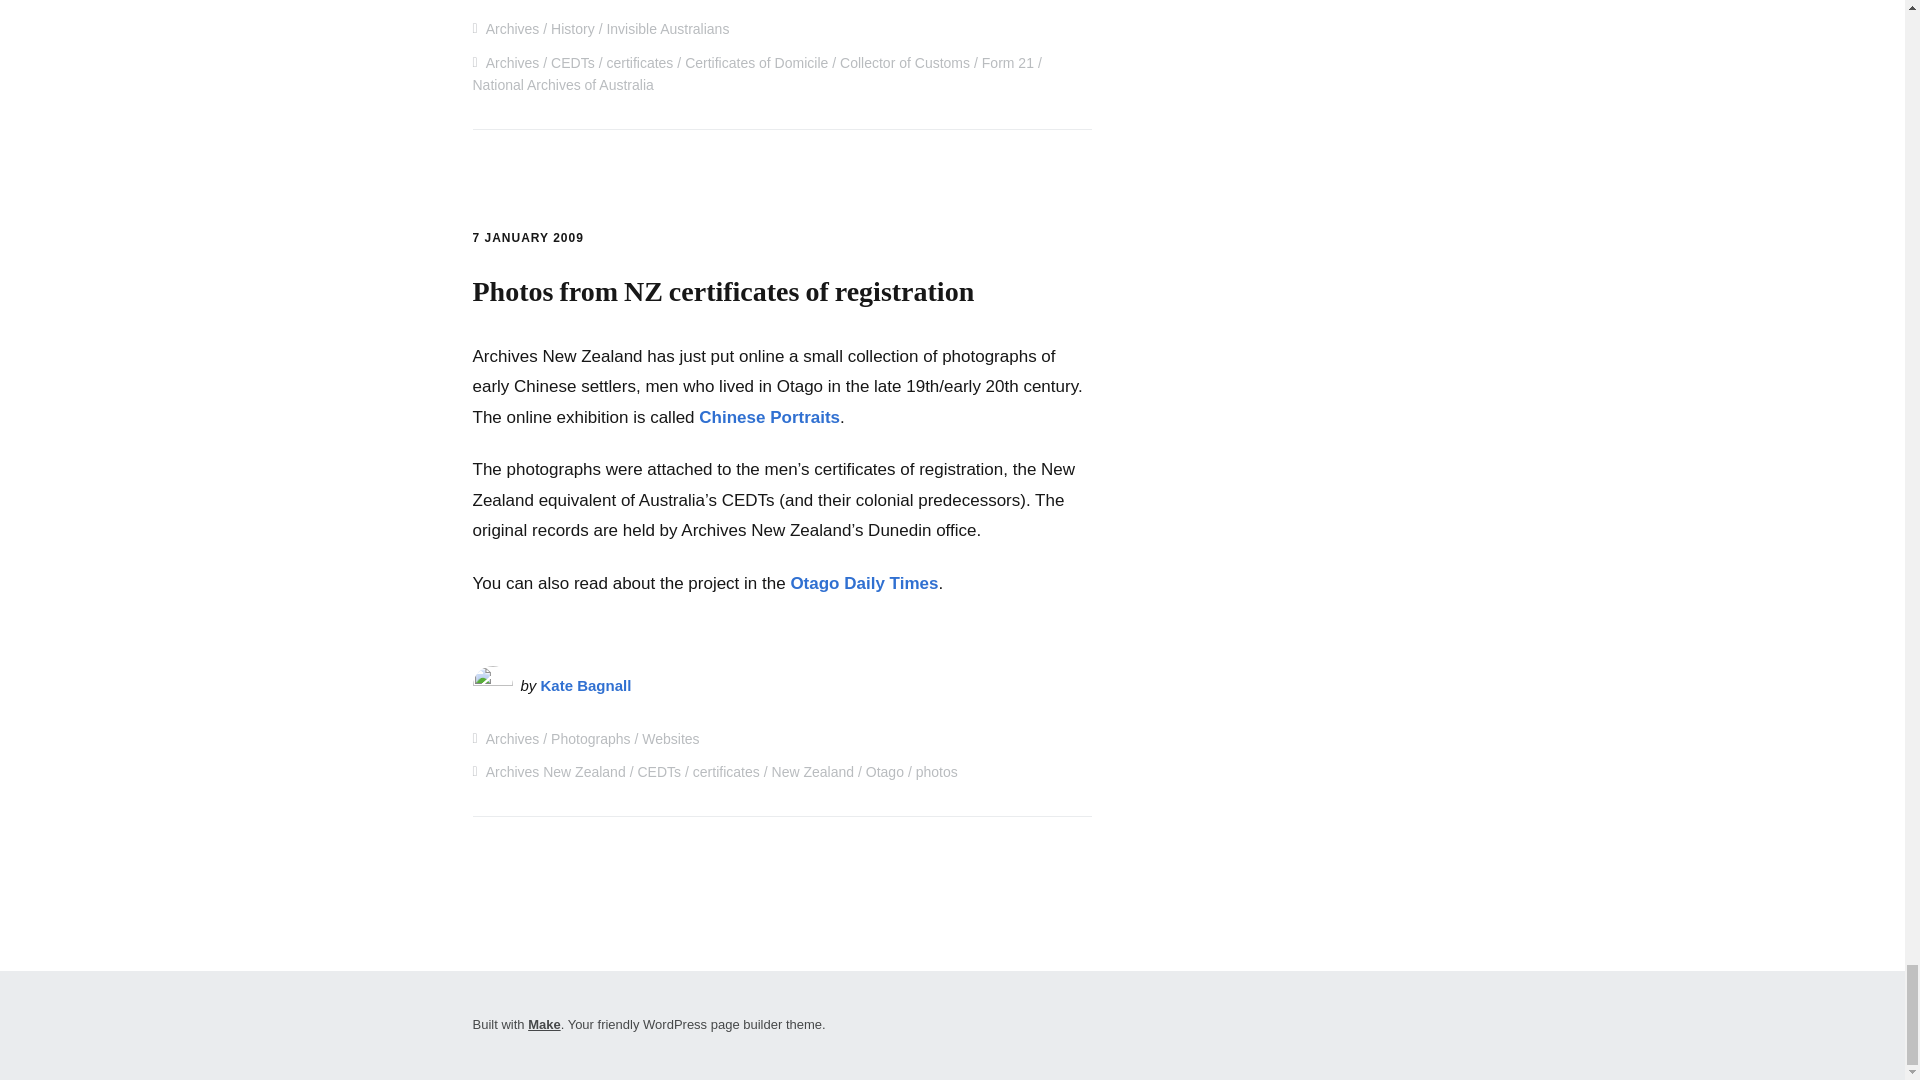  Describe the element at coordinates (769, 417) in the screenshot. I see `Chinese Portraits` at that location.